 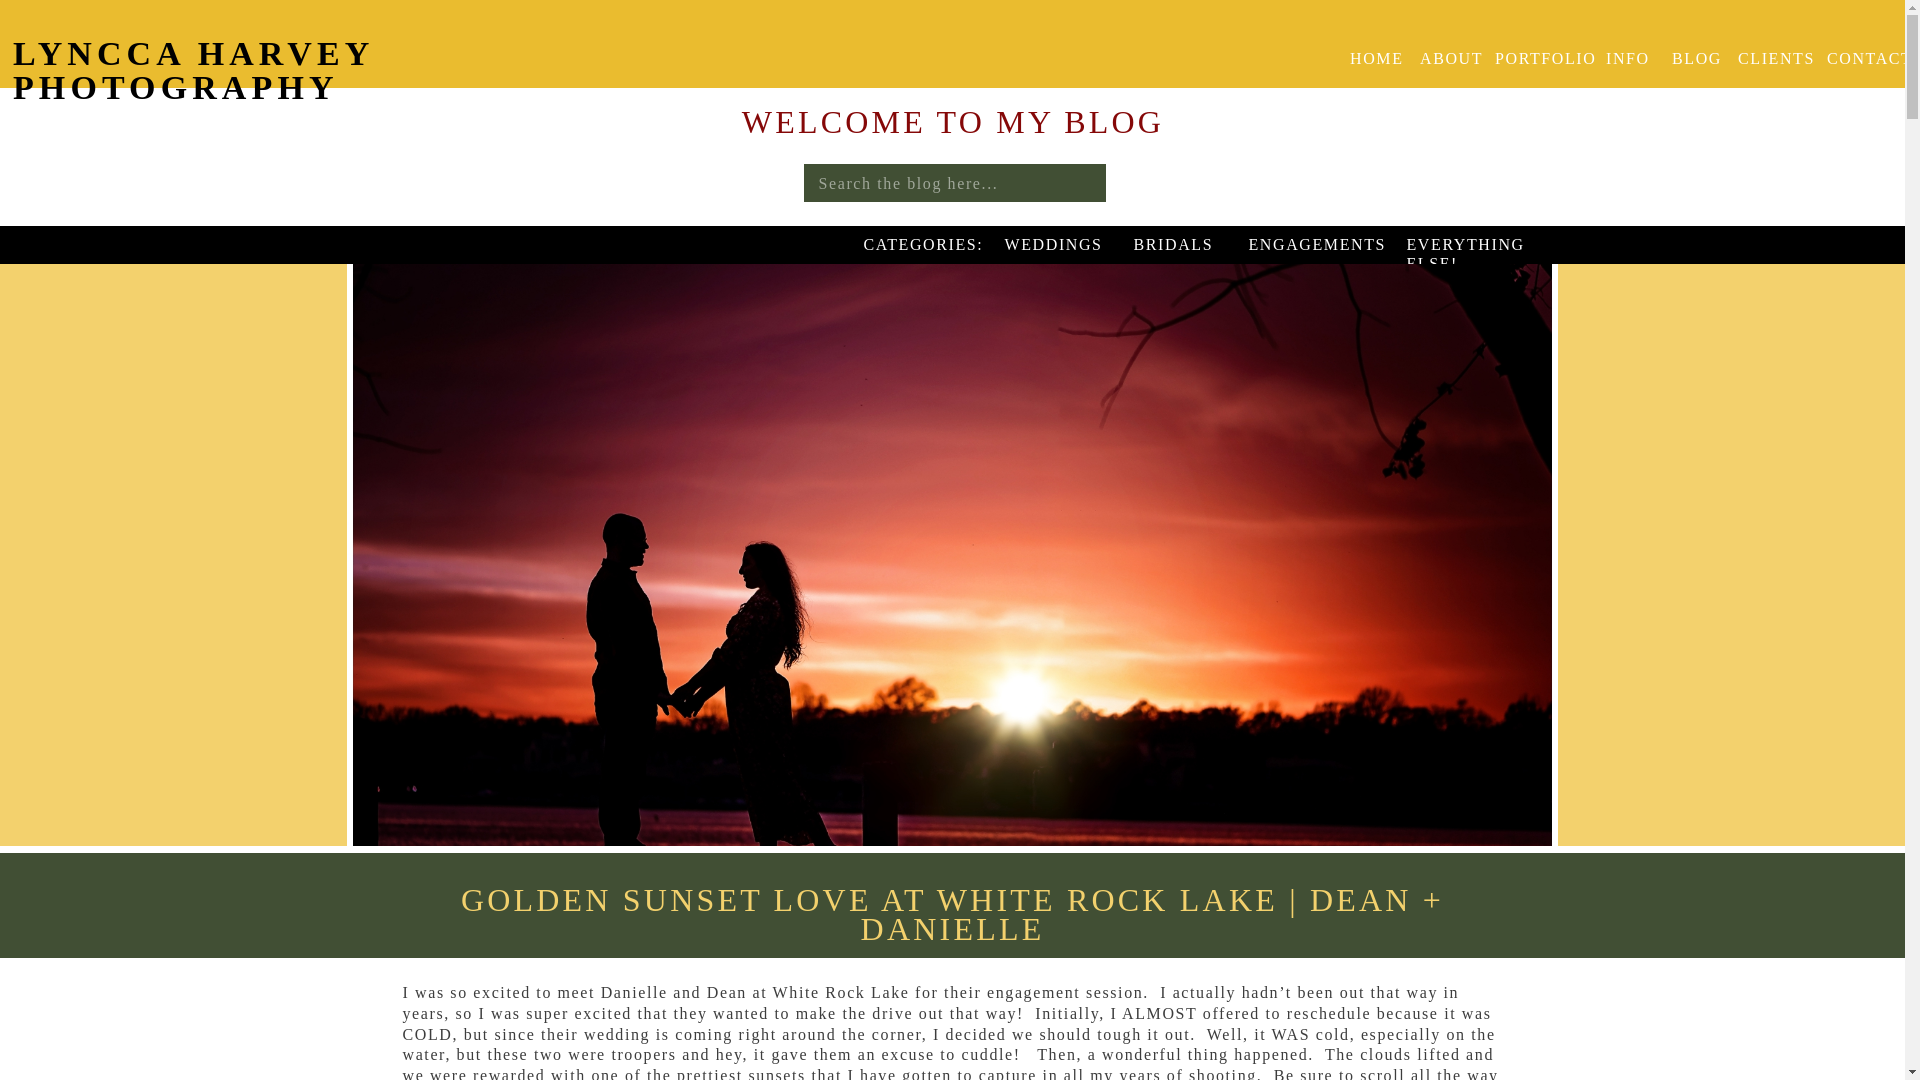 What do you see at coordinates (1541, 58) in the screenshot?
I see `PORTFOLIO` at bounding box center [1541, 58].